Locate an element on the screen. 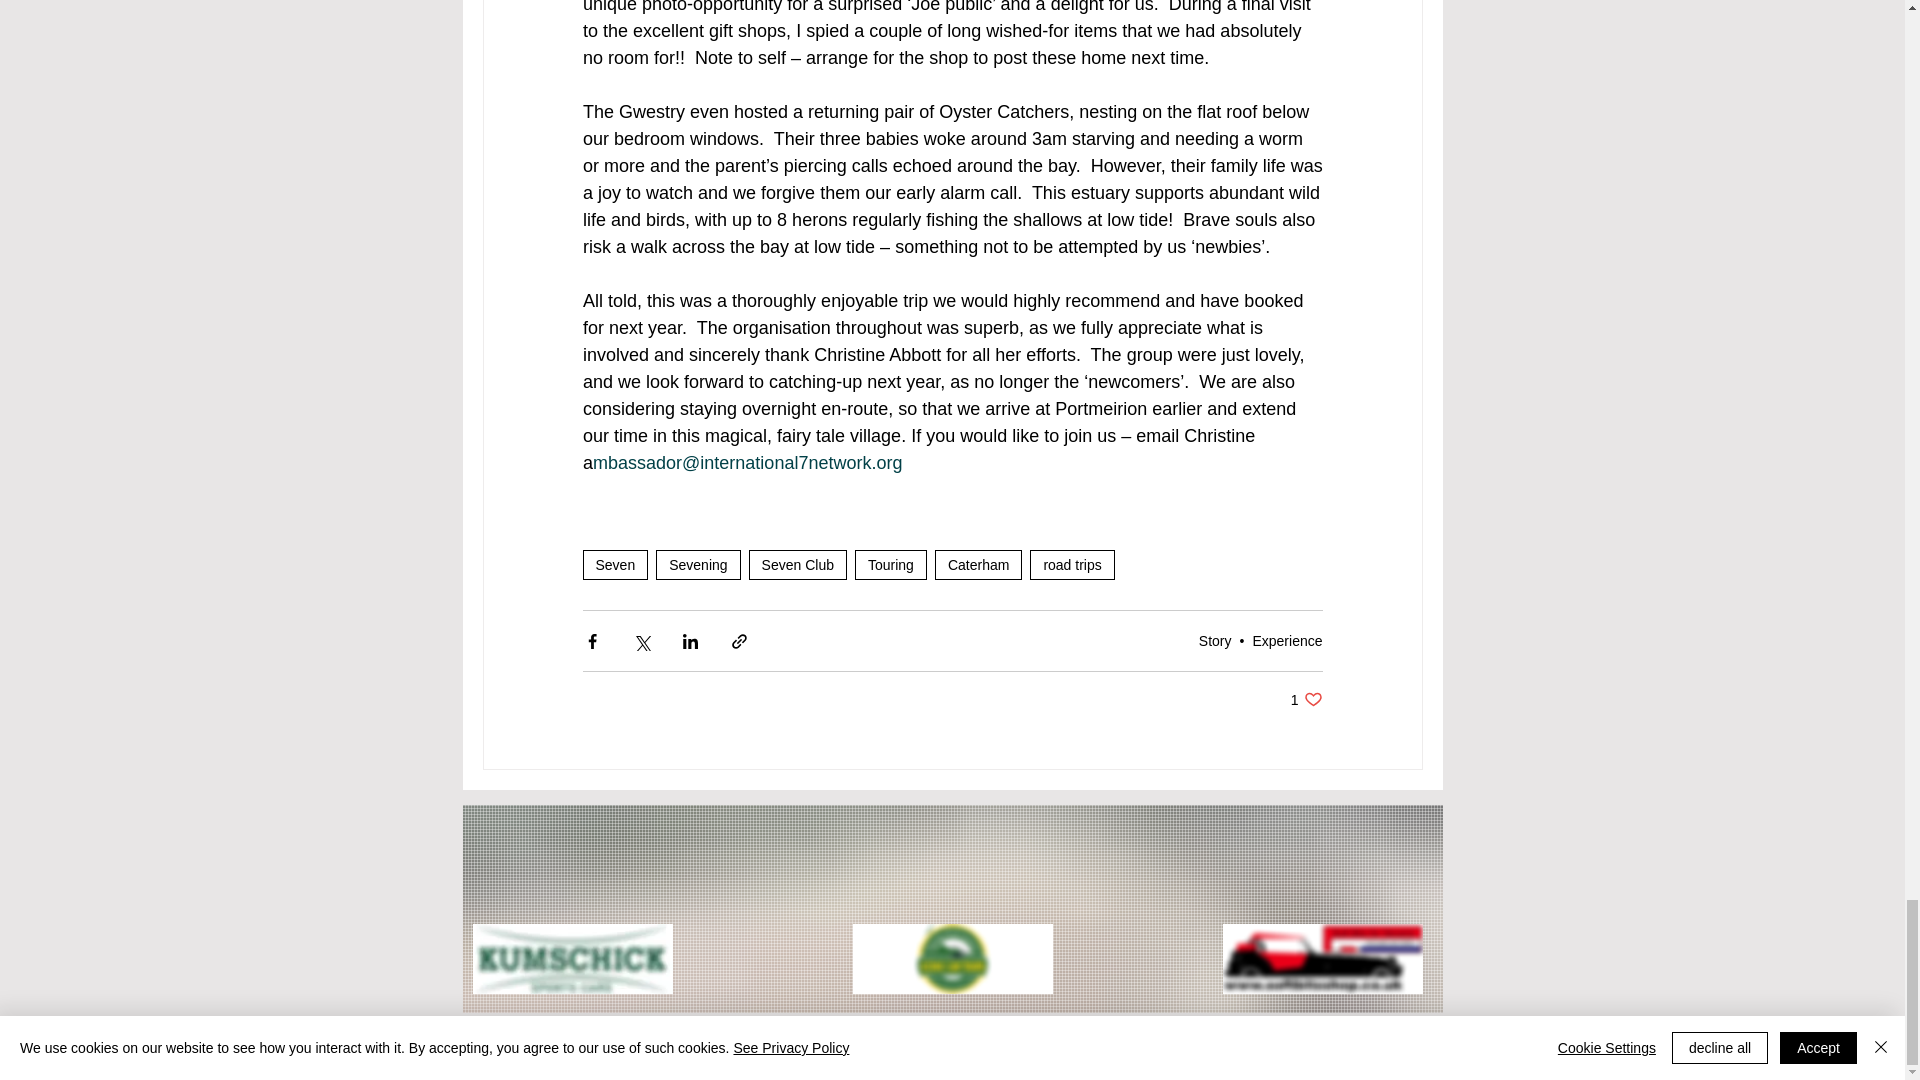 The width and height of the screenshot is (1920, 1080). Sevening is located at coordinates (698, 564).